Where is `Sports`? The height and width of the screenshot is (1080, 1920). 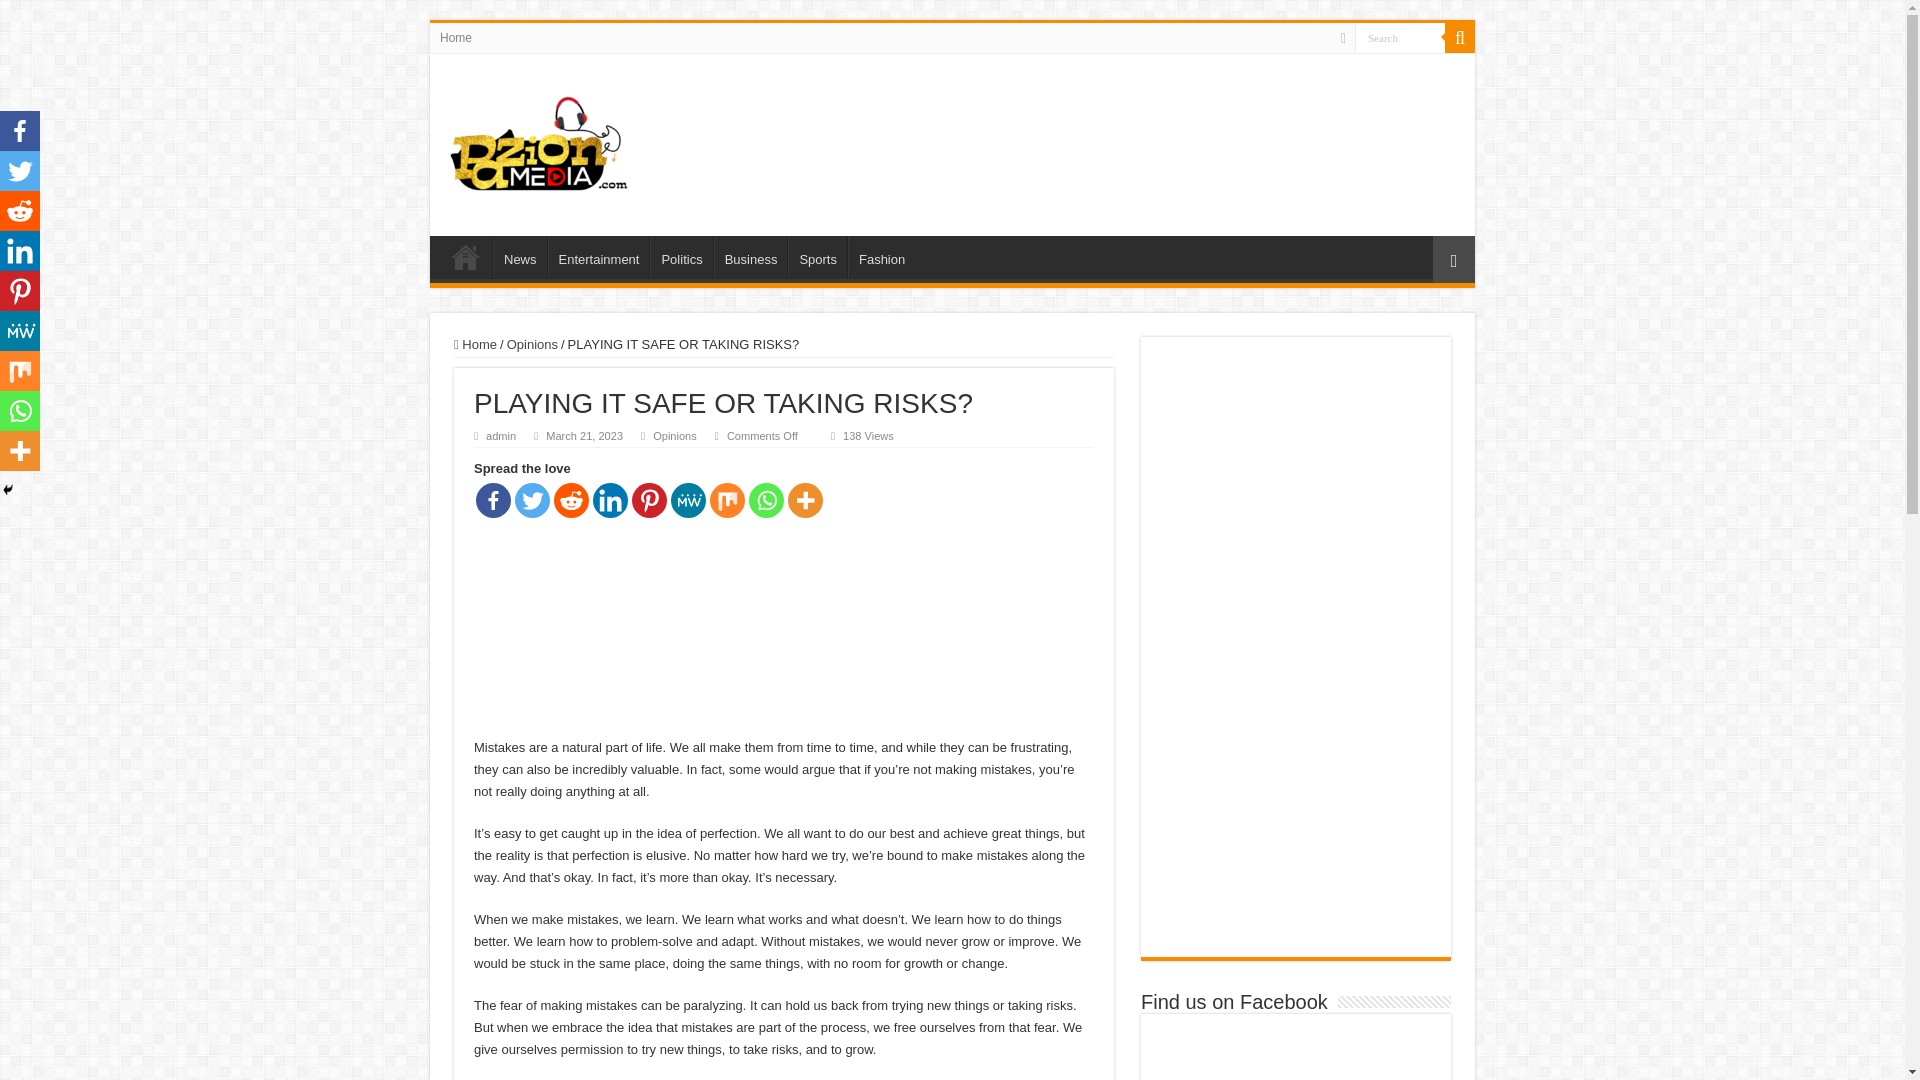
Sports is located at coordinates (816, 256).